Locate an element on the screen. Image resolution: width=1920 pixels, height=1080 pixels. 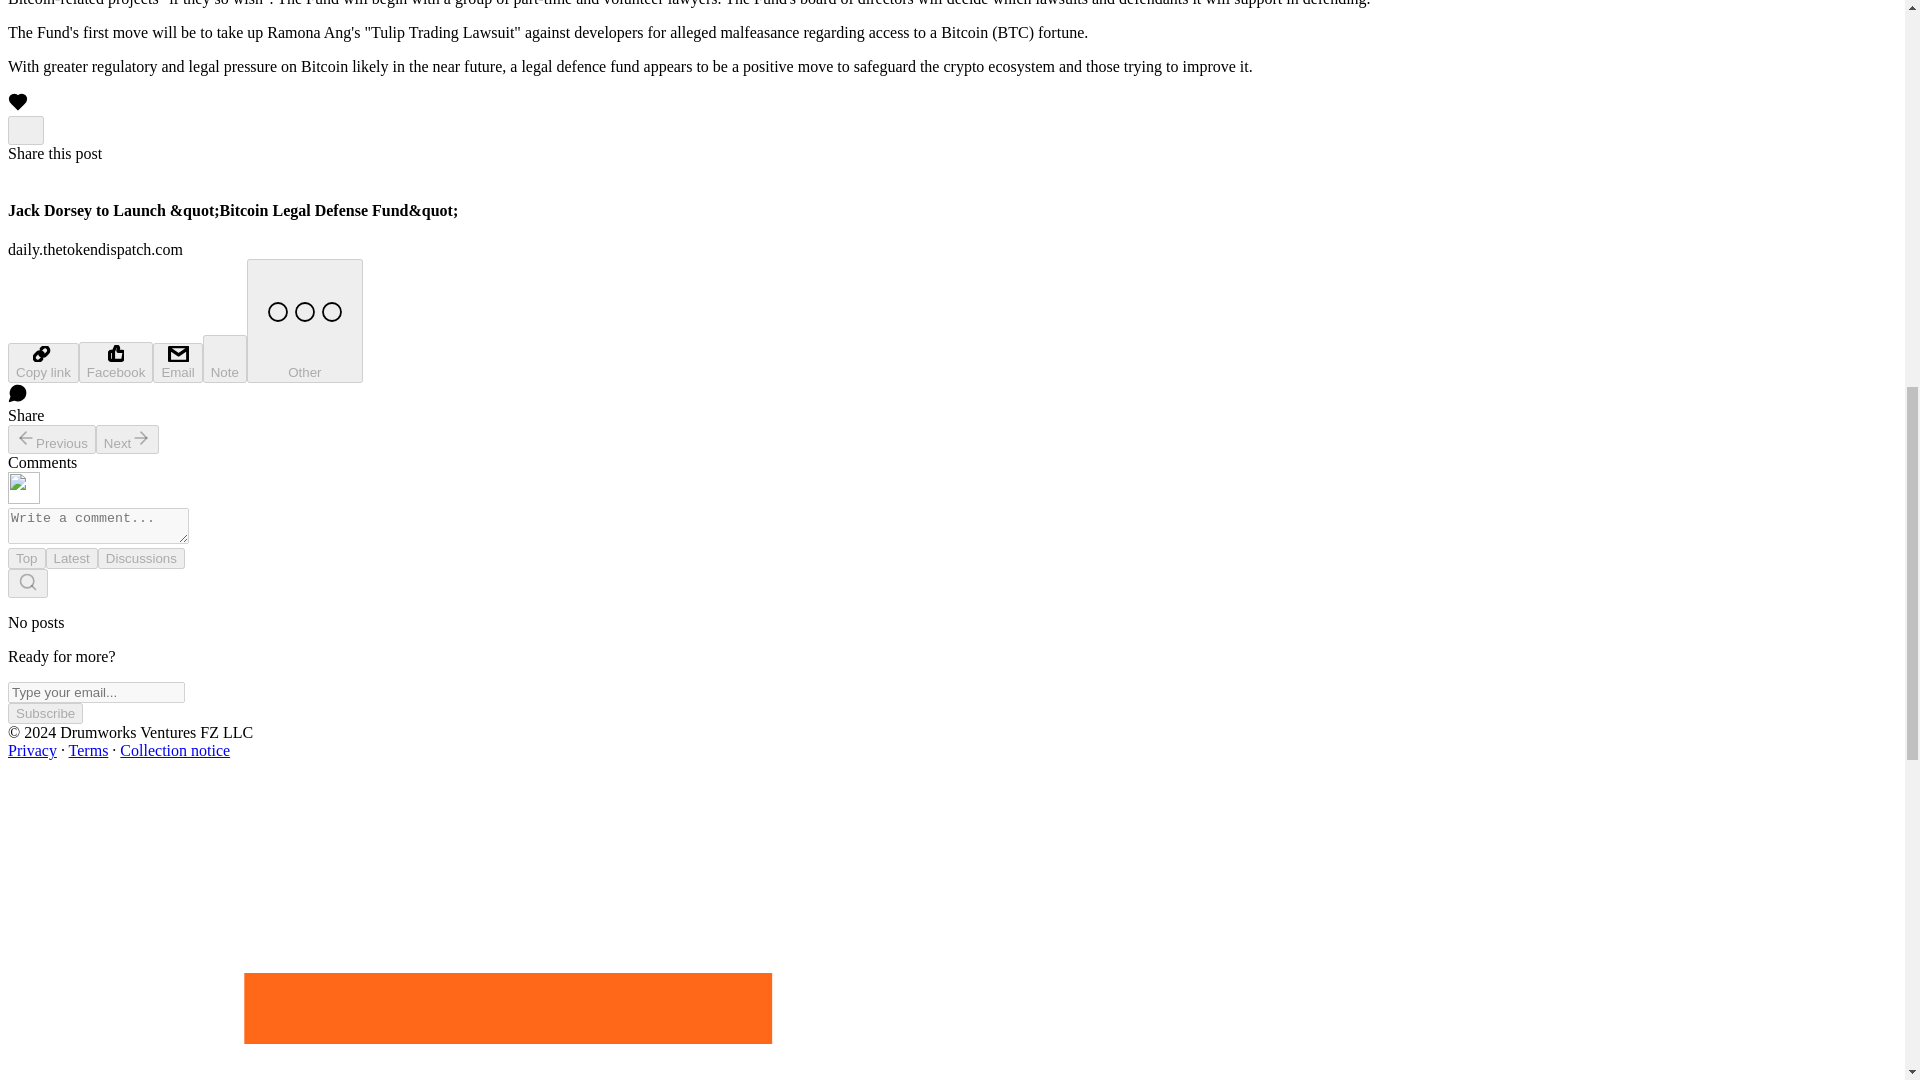
Next is located at coordinates (128, 439).